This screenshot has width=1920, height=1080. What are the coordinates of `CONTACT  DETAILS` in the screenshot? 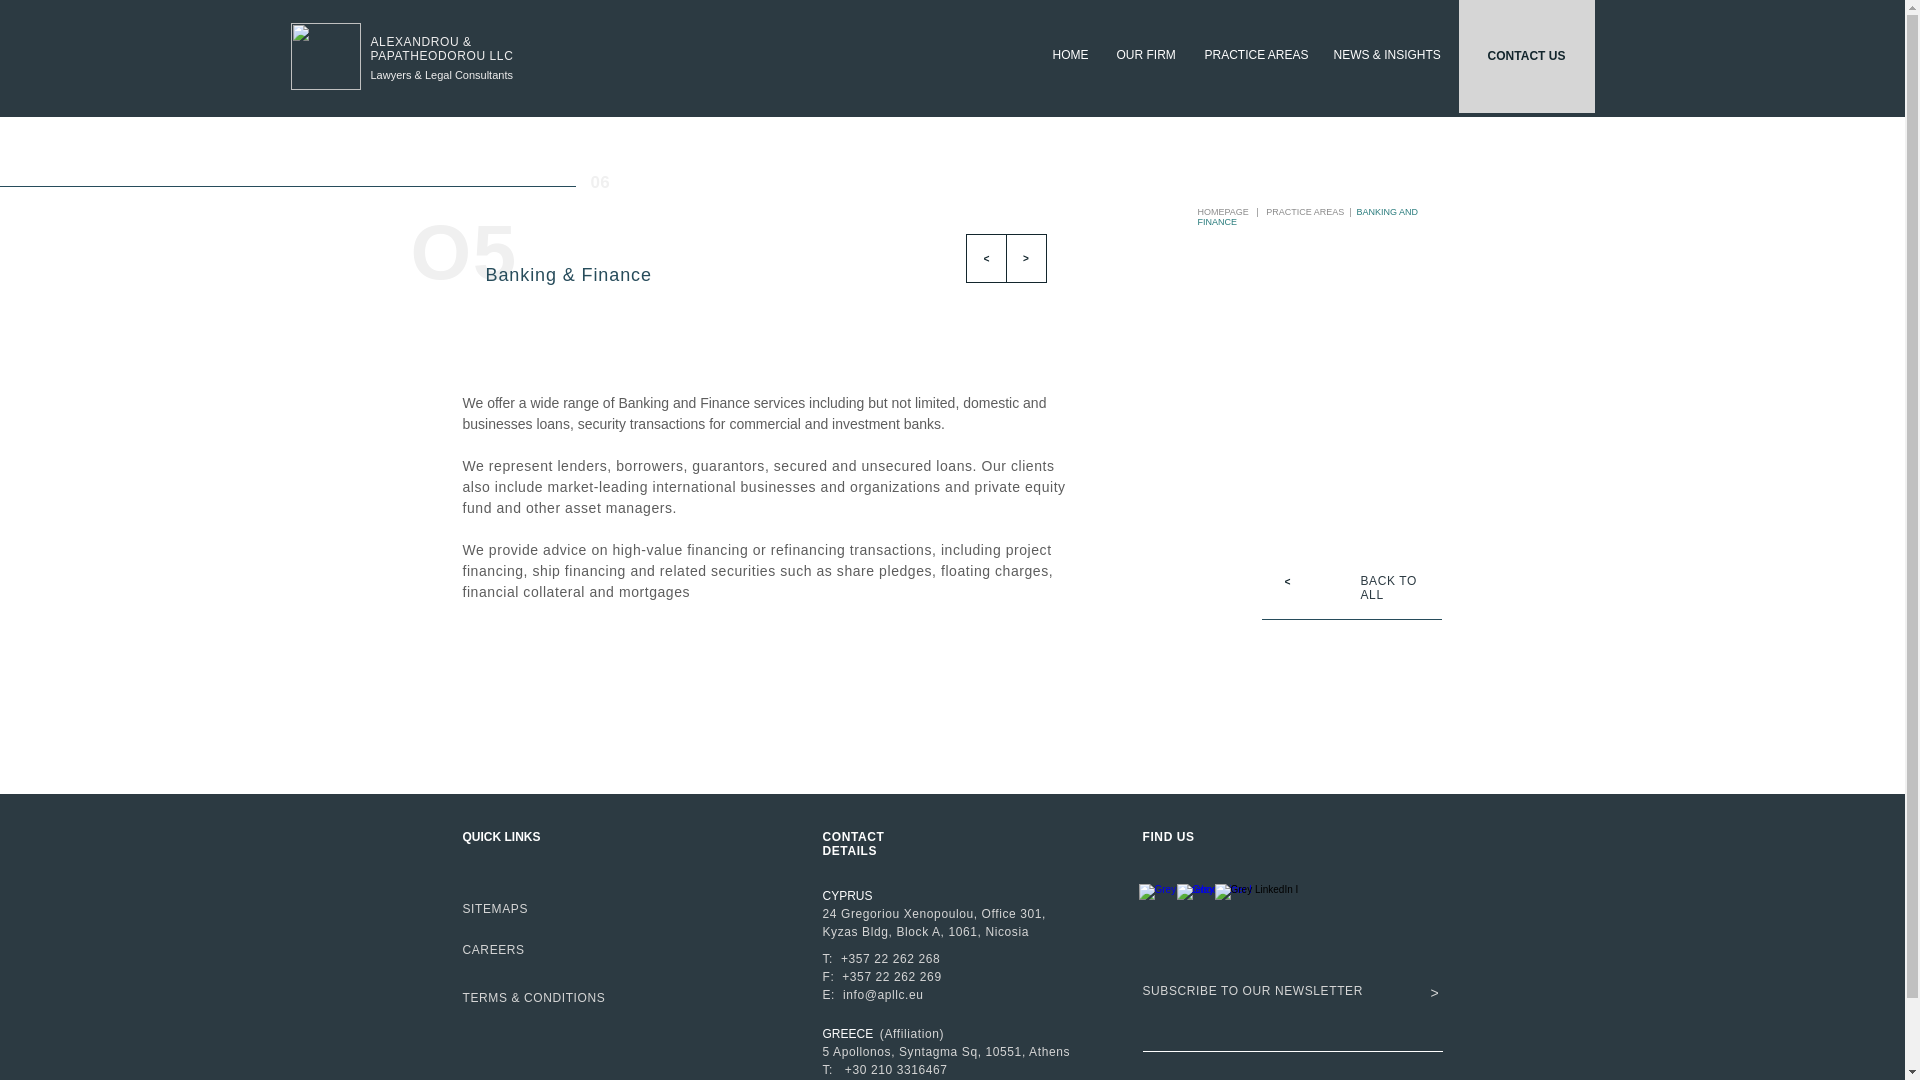 It's located at (854, 844).